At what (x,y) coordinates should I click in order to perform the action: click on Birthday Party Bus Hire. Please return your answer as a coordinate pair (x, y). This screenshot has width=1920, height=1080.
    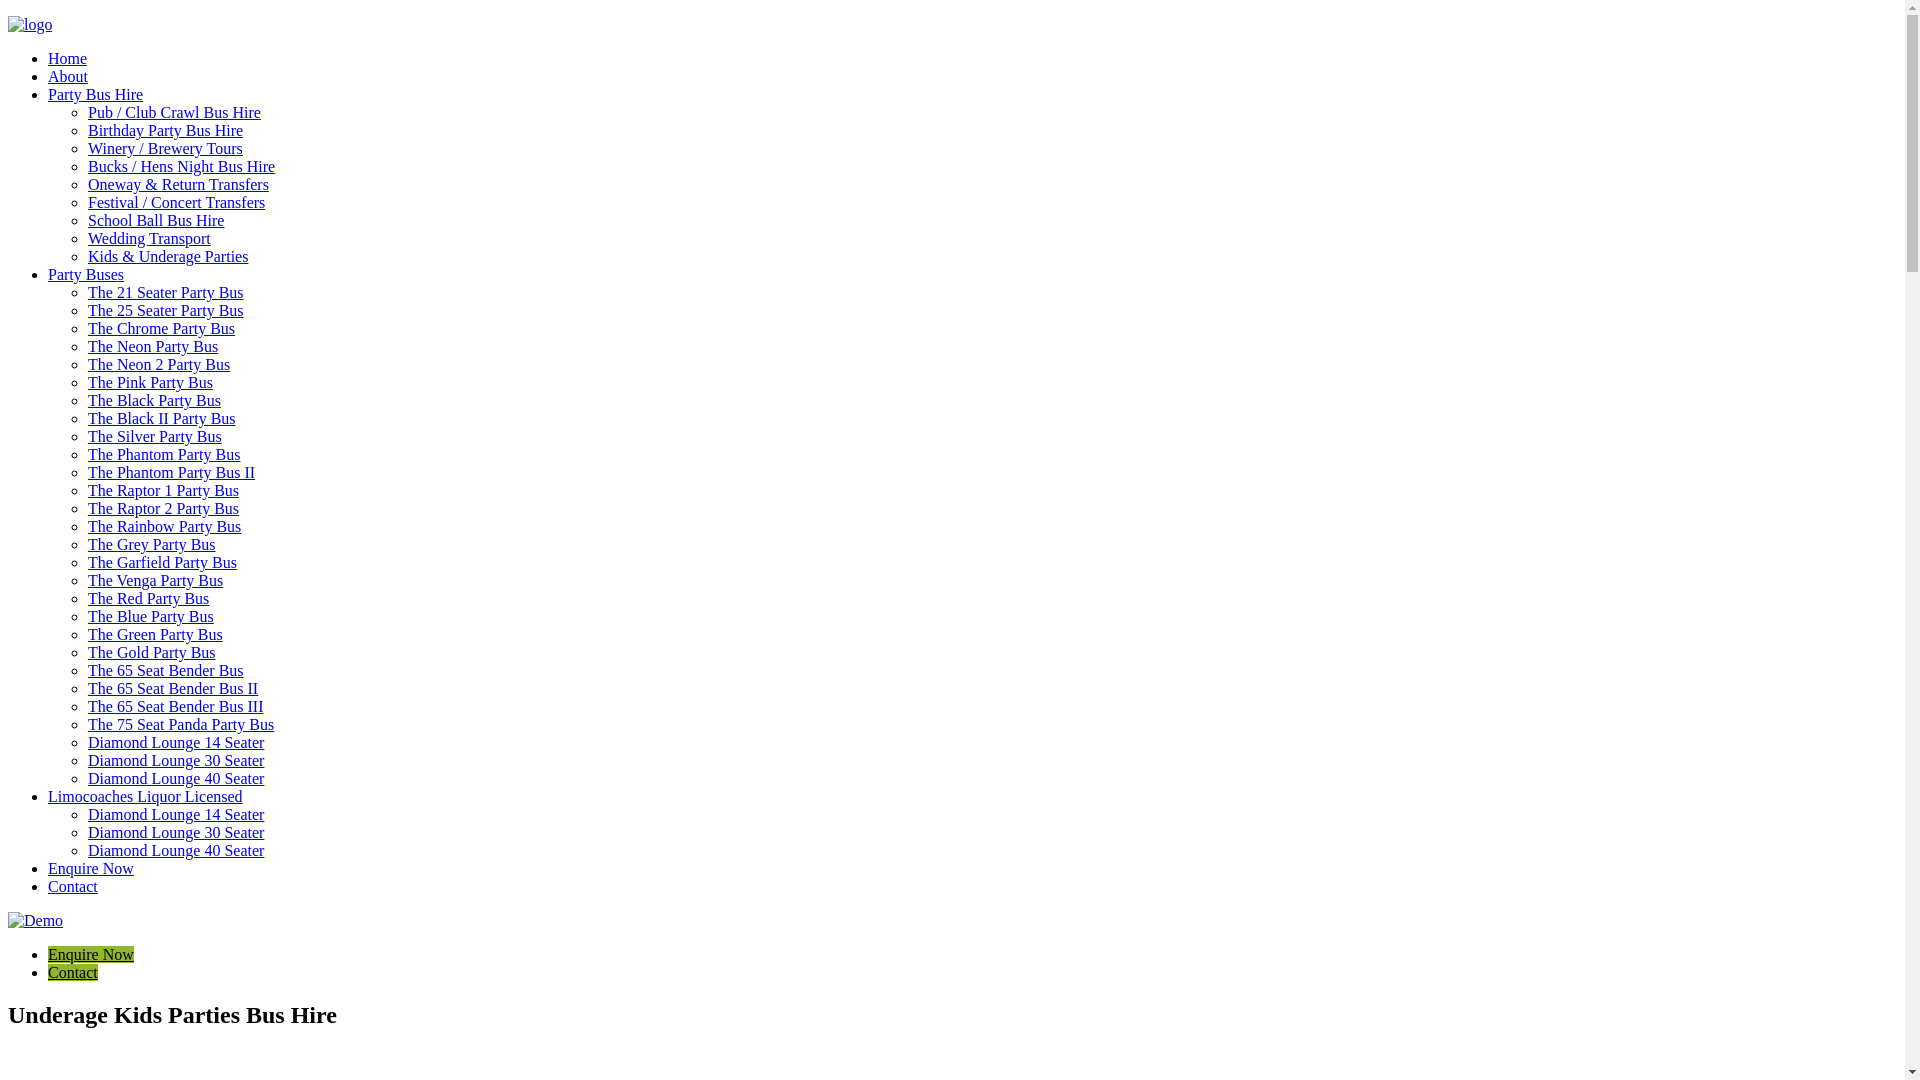
    Looking at the image, I should click on (166, 130).